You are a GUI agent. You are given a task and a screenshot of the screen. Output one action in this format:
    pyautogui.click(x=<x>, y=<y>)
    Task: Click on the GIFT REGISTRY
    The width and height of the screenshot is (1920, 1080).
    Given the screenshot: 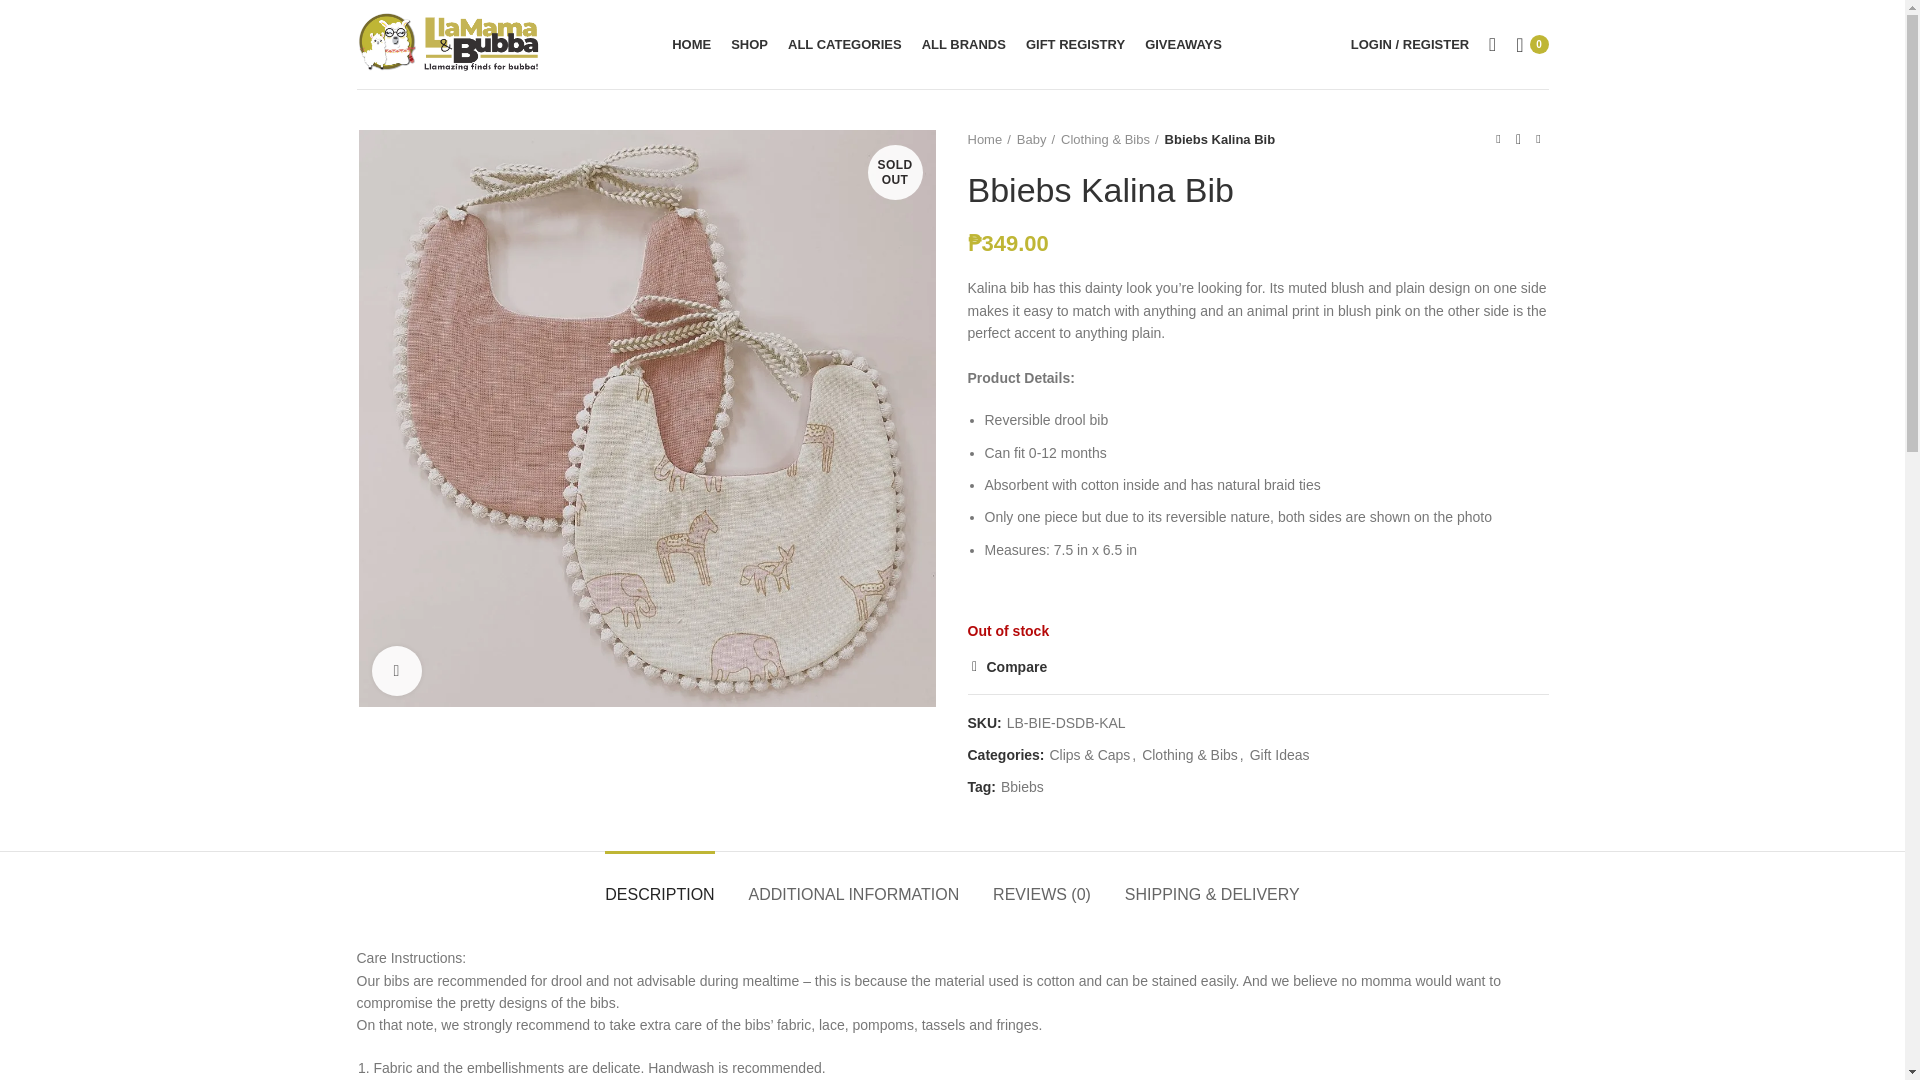 What is the action you would take?
    pyautogui.click(x=1074, y=43)
    